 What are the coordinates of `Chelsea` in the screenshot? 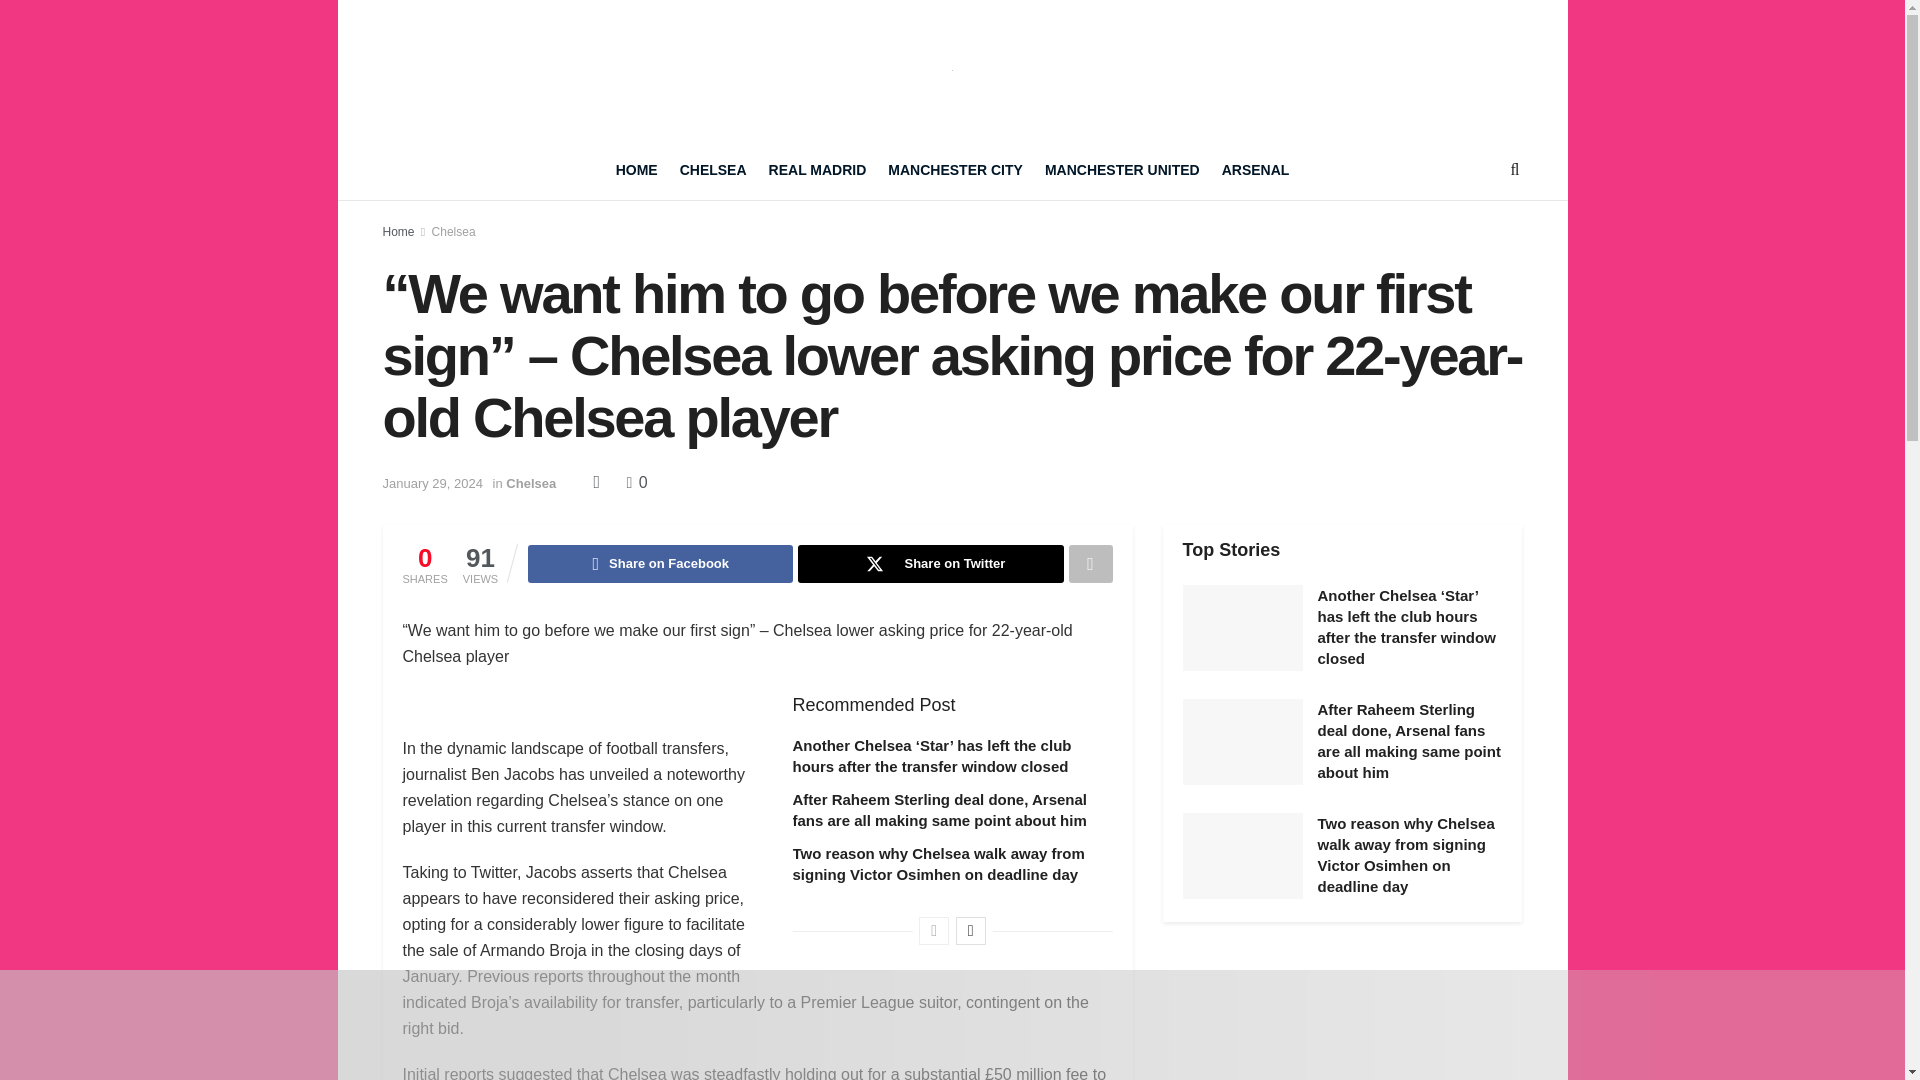 It's located at (454, 231).